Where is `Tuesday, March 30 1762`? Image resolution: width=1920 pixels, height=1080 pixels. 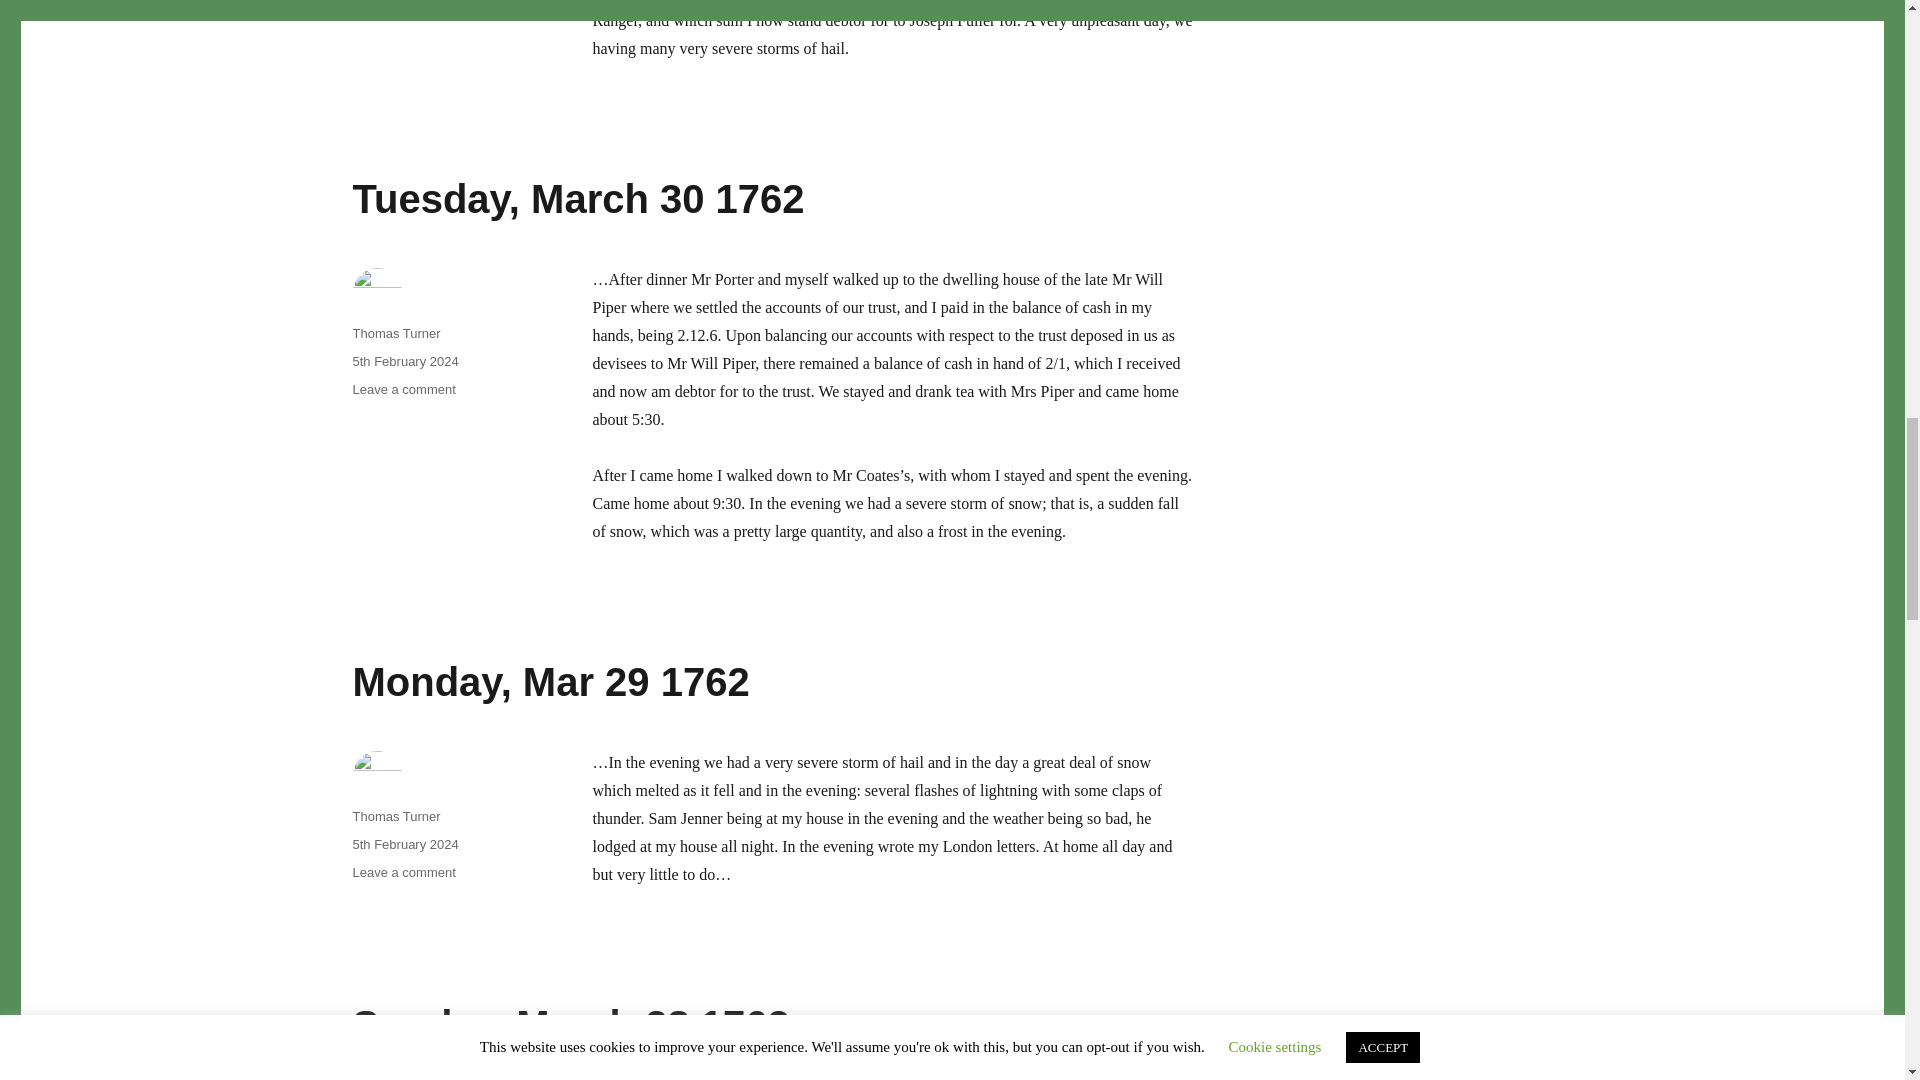 Tuesday, March 30 1762 is located at coordinates (578, 199).